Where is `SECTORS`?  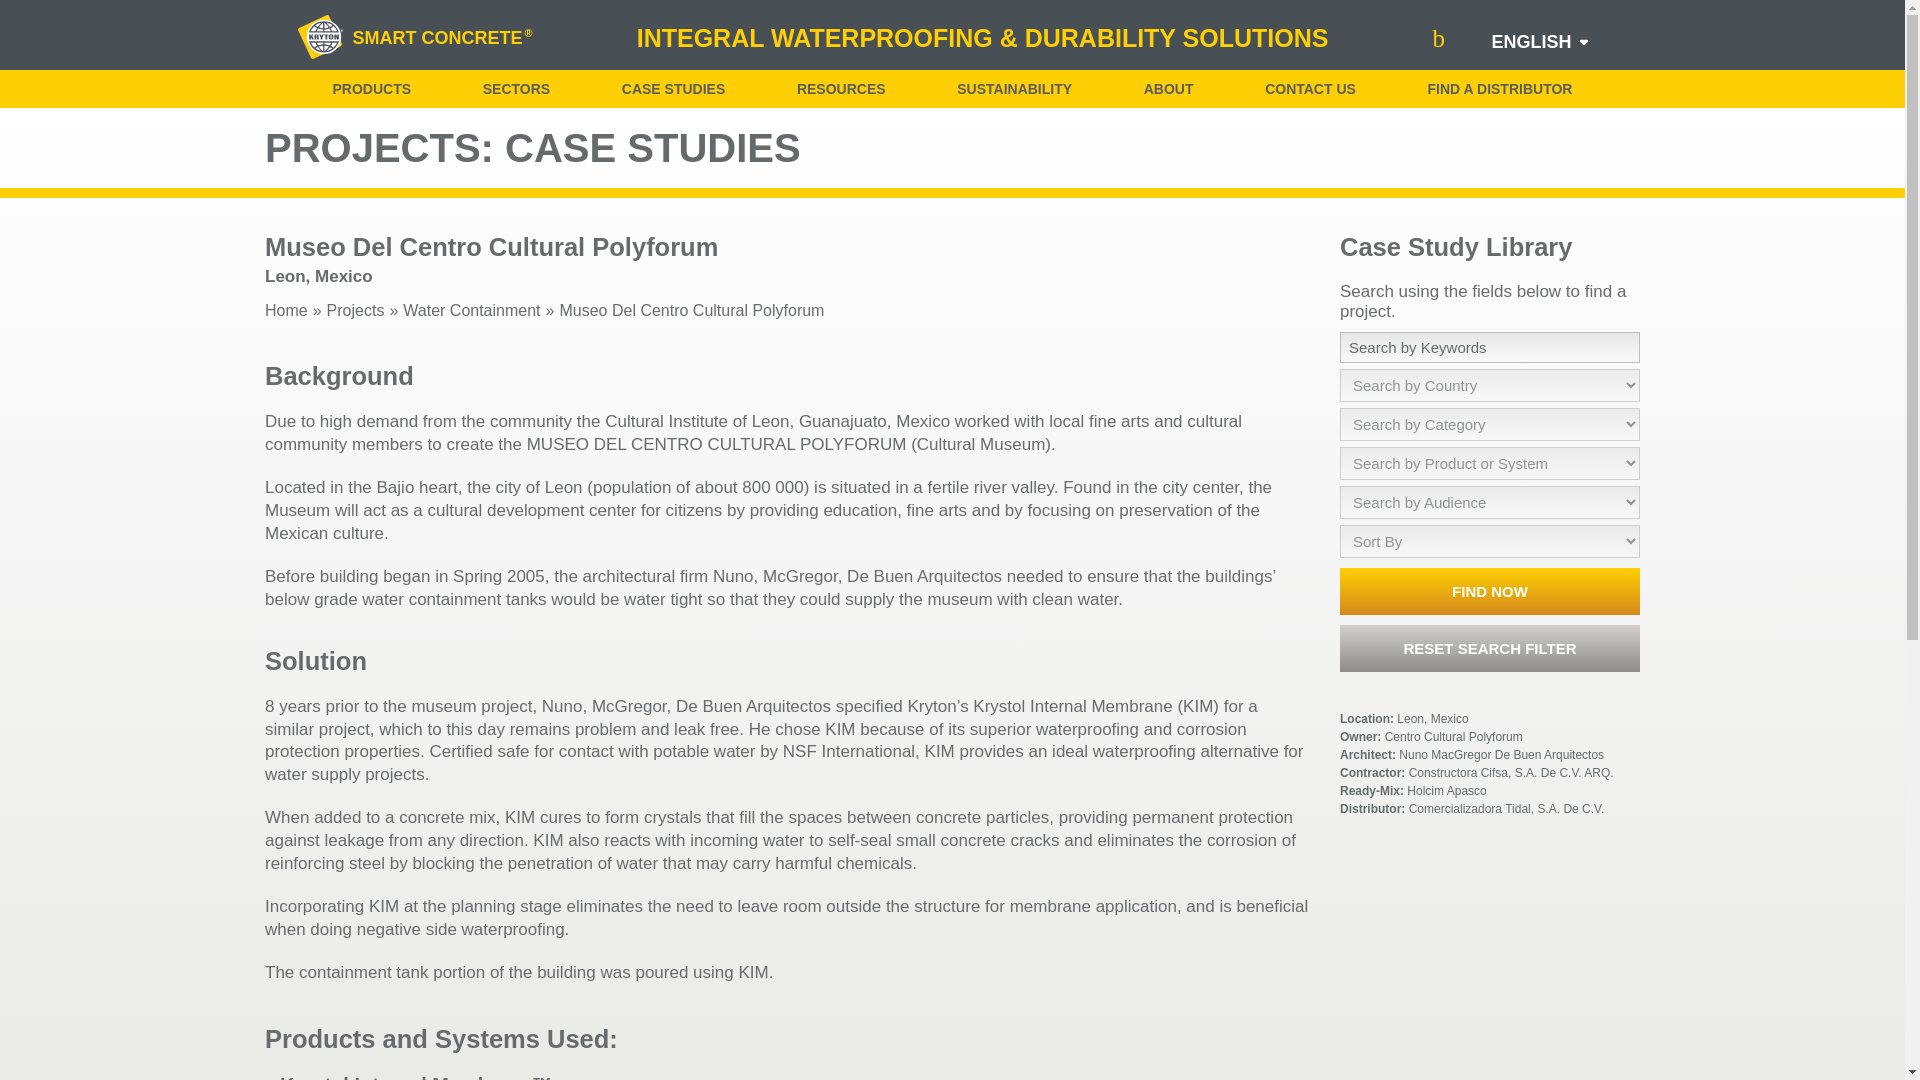
SECTORS is located at coordinates (516, 89).